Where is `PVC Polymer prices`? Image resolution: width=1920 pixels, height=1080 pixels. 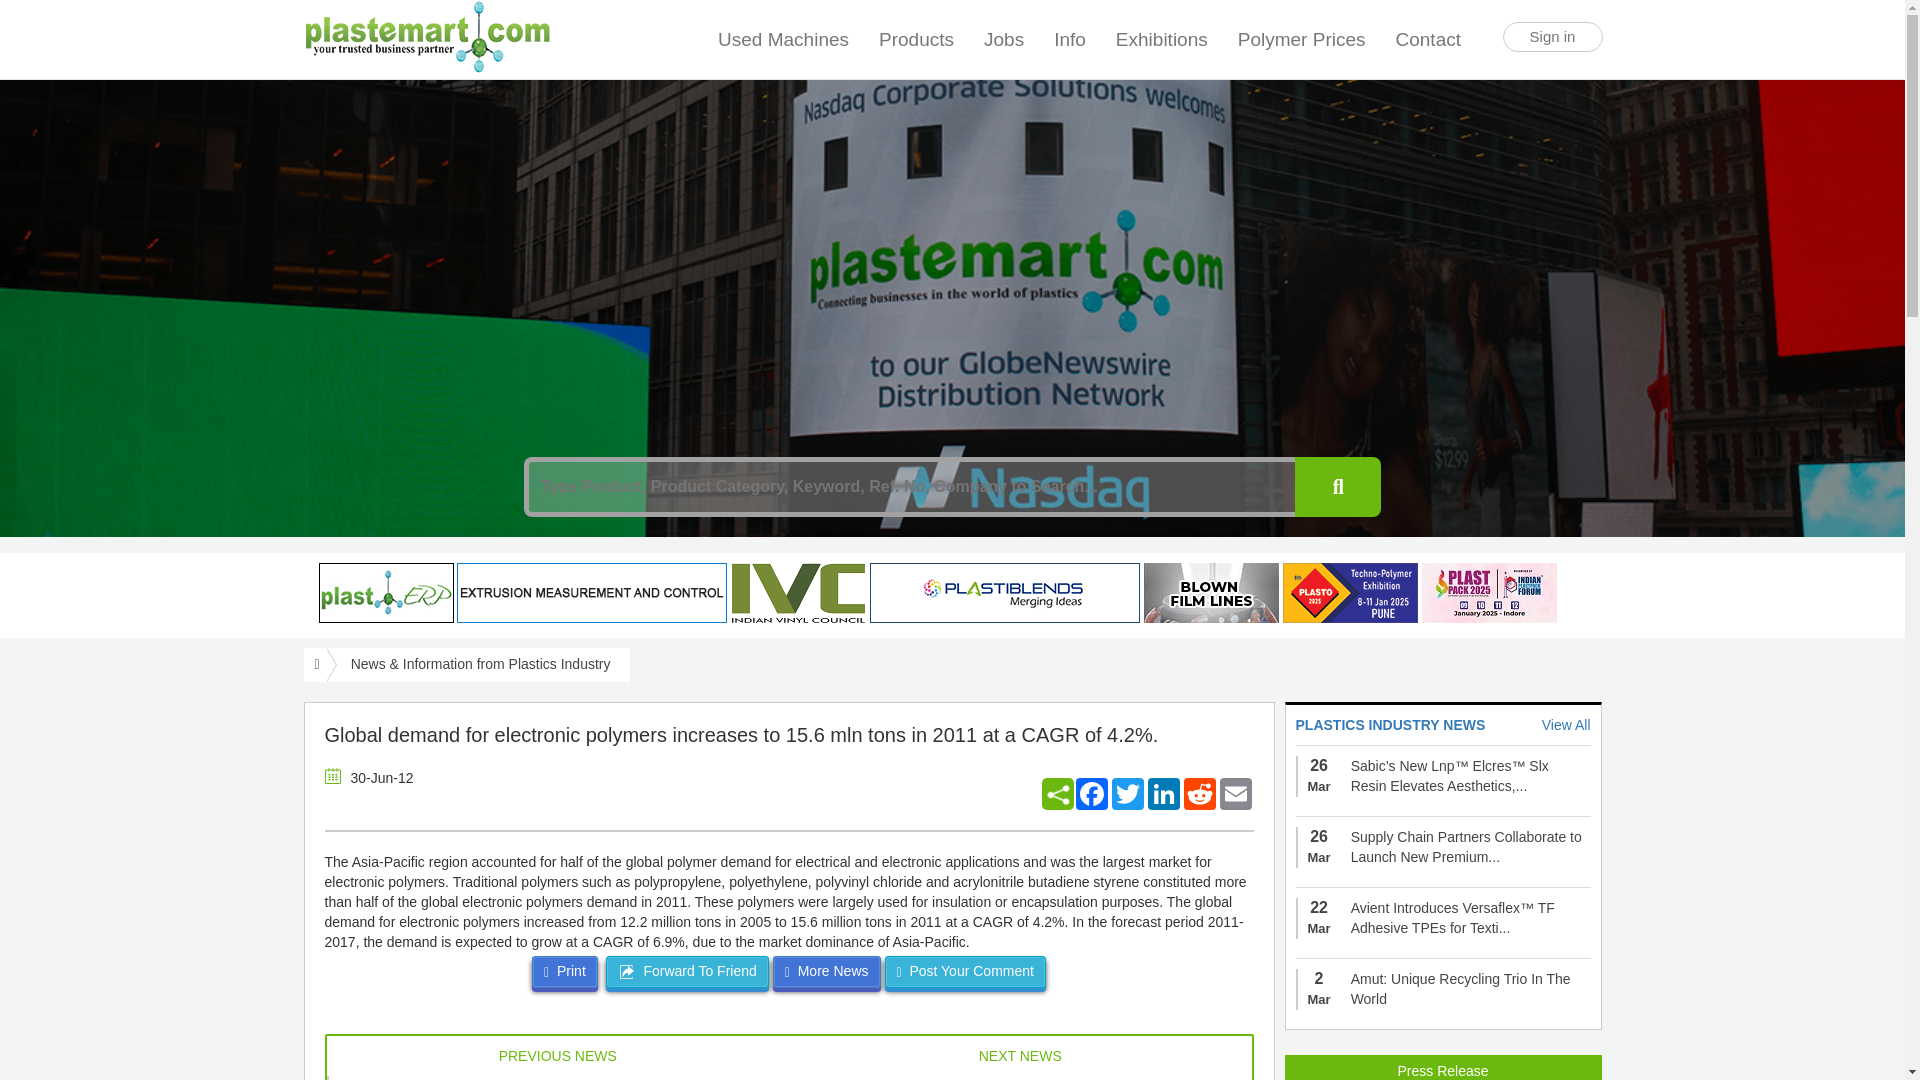 PVC Polymer prices is located at coordinates (1302, 40).